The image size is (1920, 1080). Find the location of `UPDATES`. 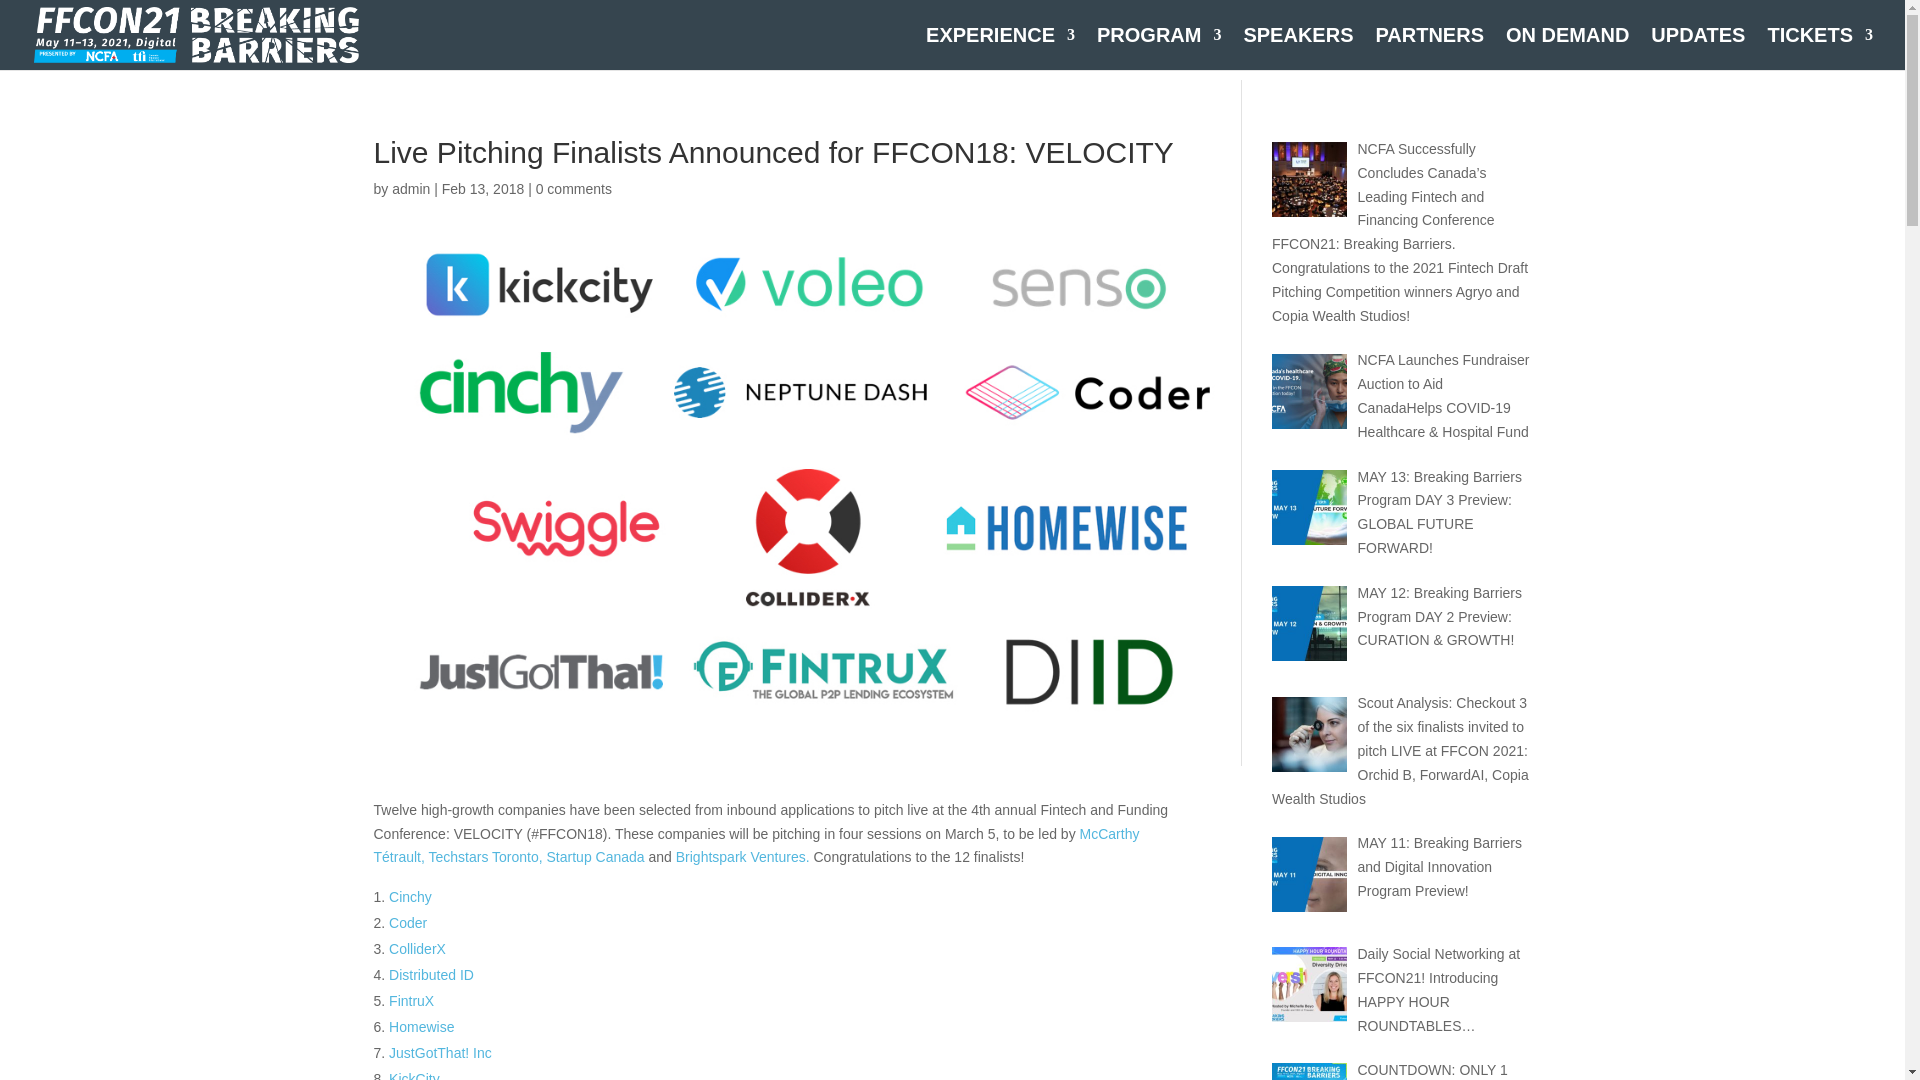

UPDATES is located at coordinates (1698, 49).